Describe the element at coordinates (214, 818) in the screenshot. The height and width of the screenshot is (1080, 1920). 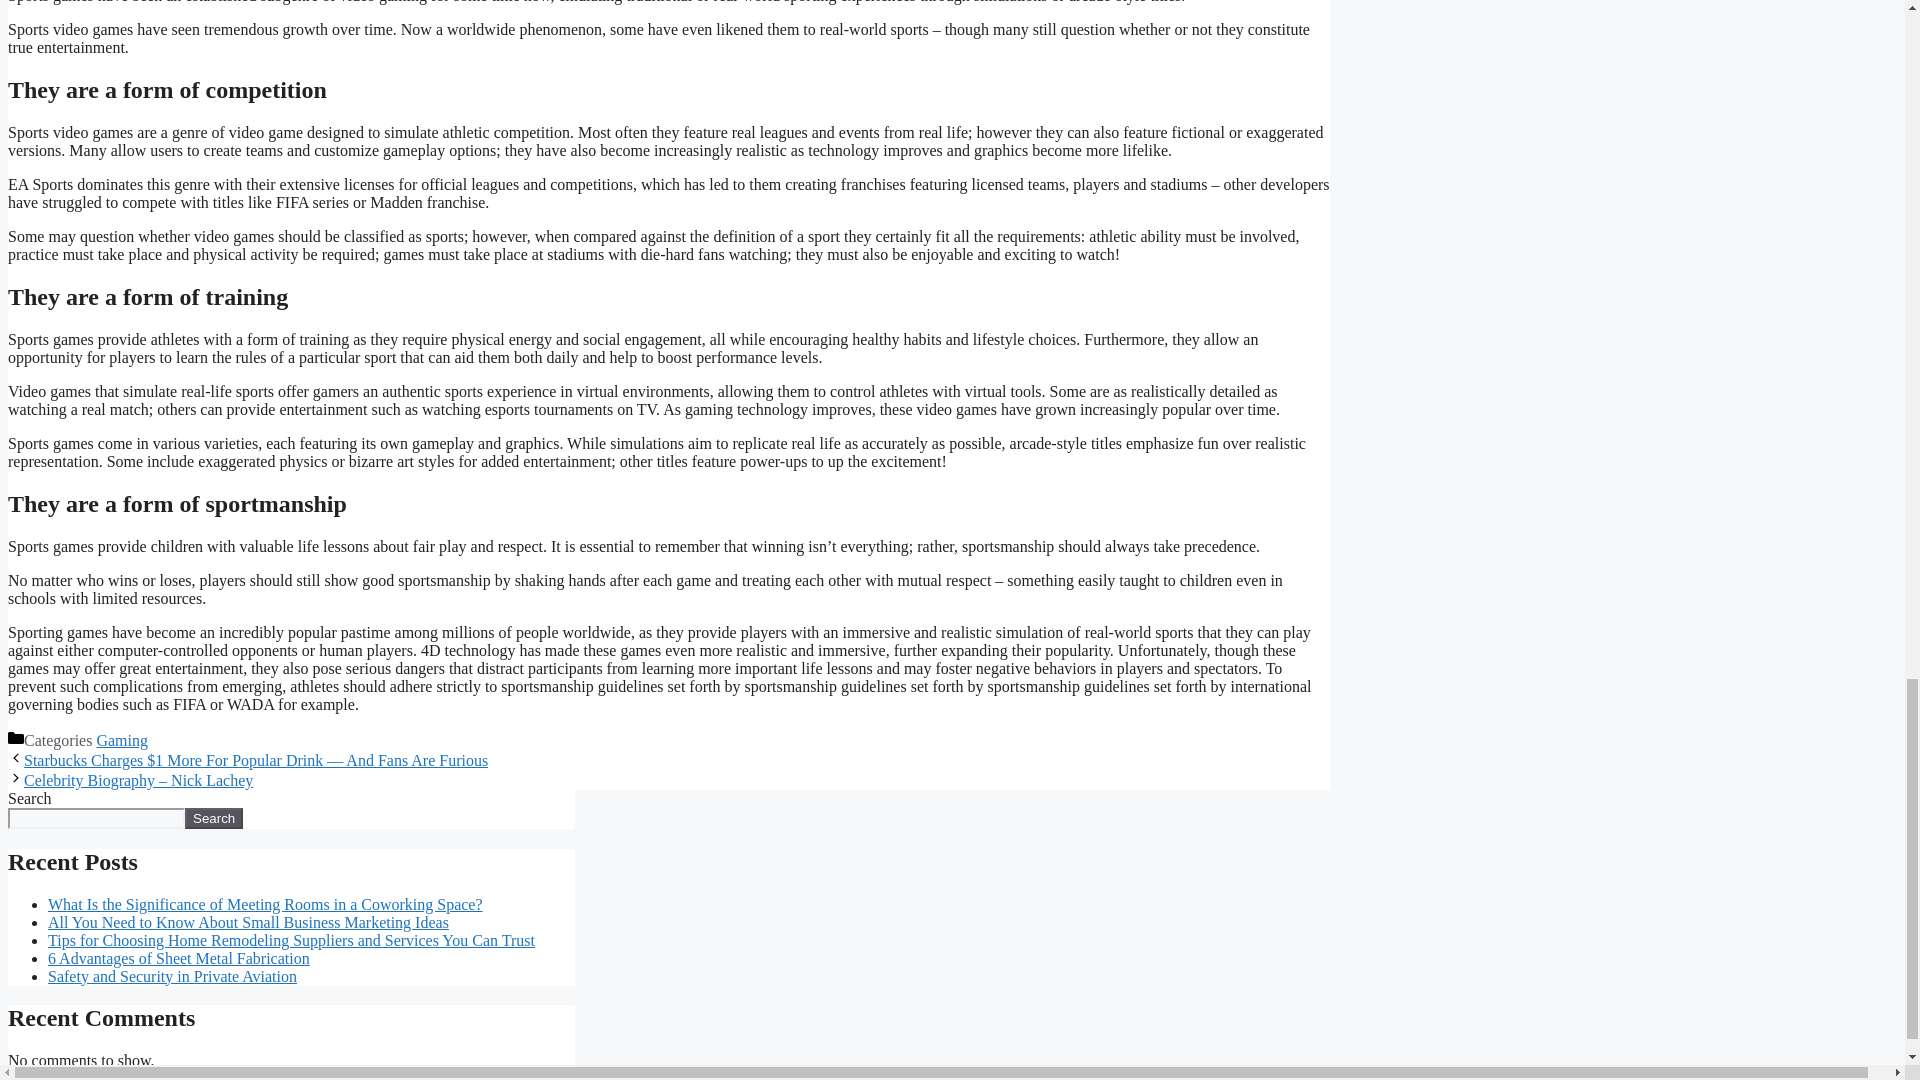
I see `Search` at that location.